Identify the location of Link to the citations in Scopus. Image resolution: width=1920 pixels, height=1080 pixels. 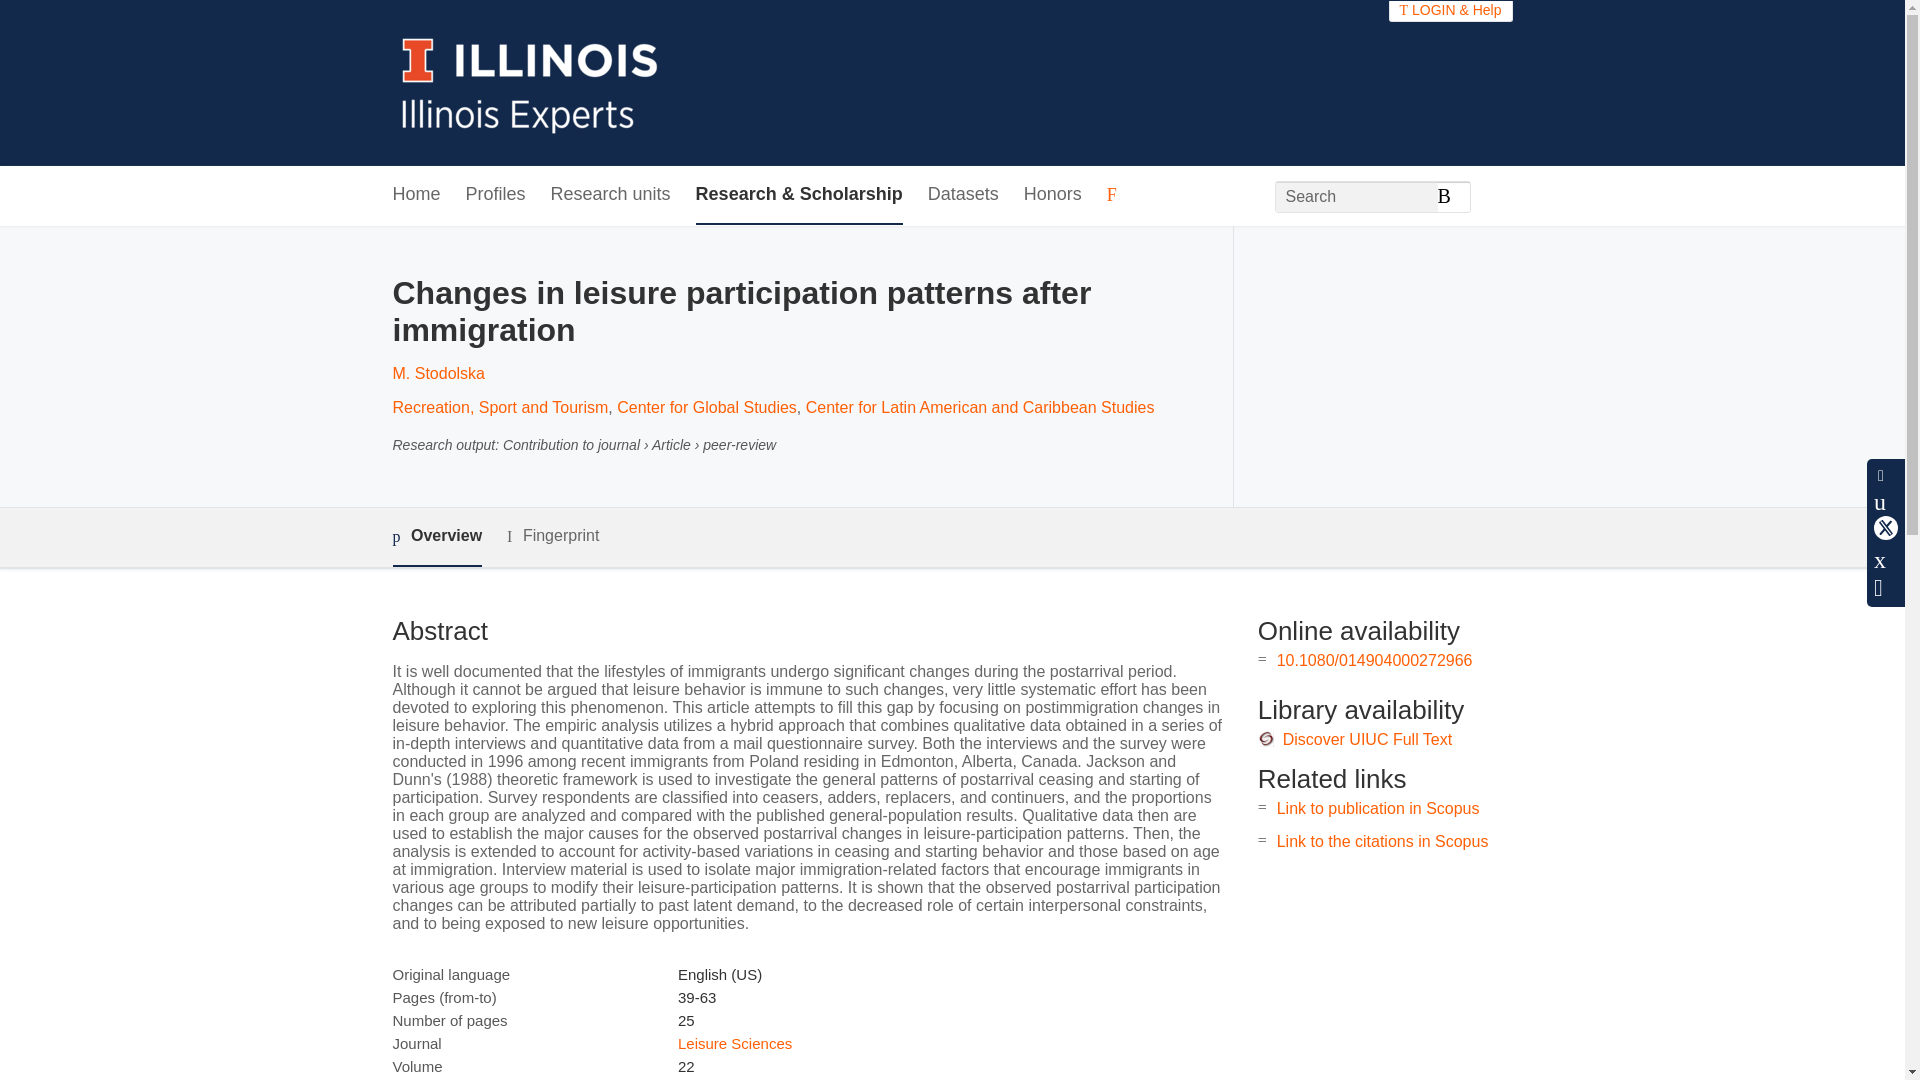
(1382, 840).